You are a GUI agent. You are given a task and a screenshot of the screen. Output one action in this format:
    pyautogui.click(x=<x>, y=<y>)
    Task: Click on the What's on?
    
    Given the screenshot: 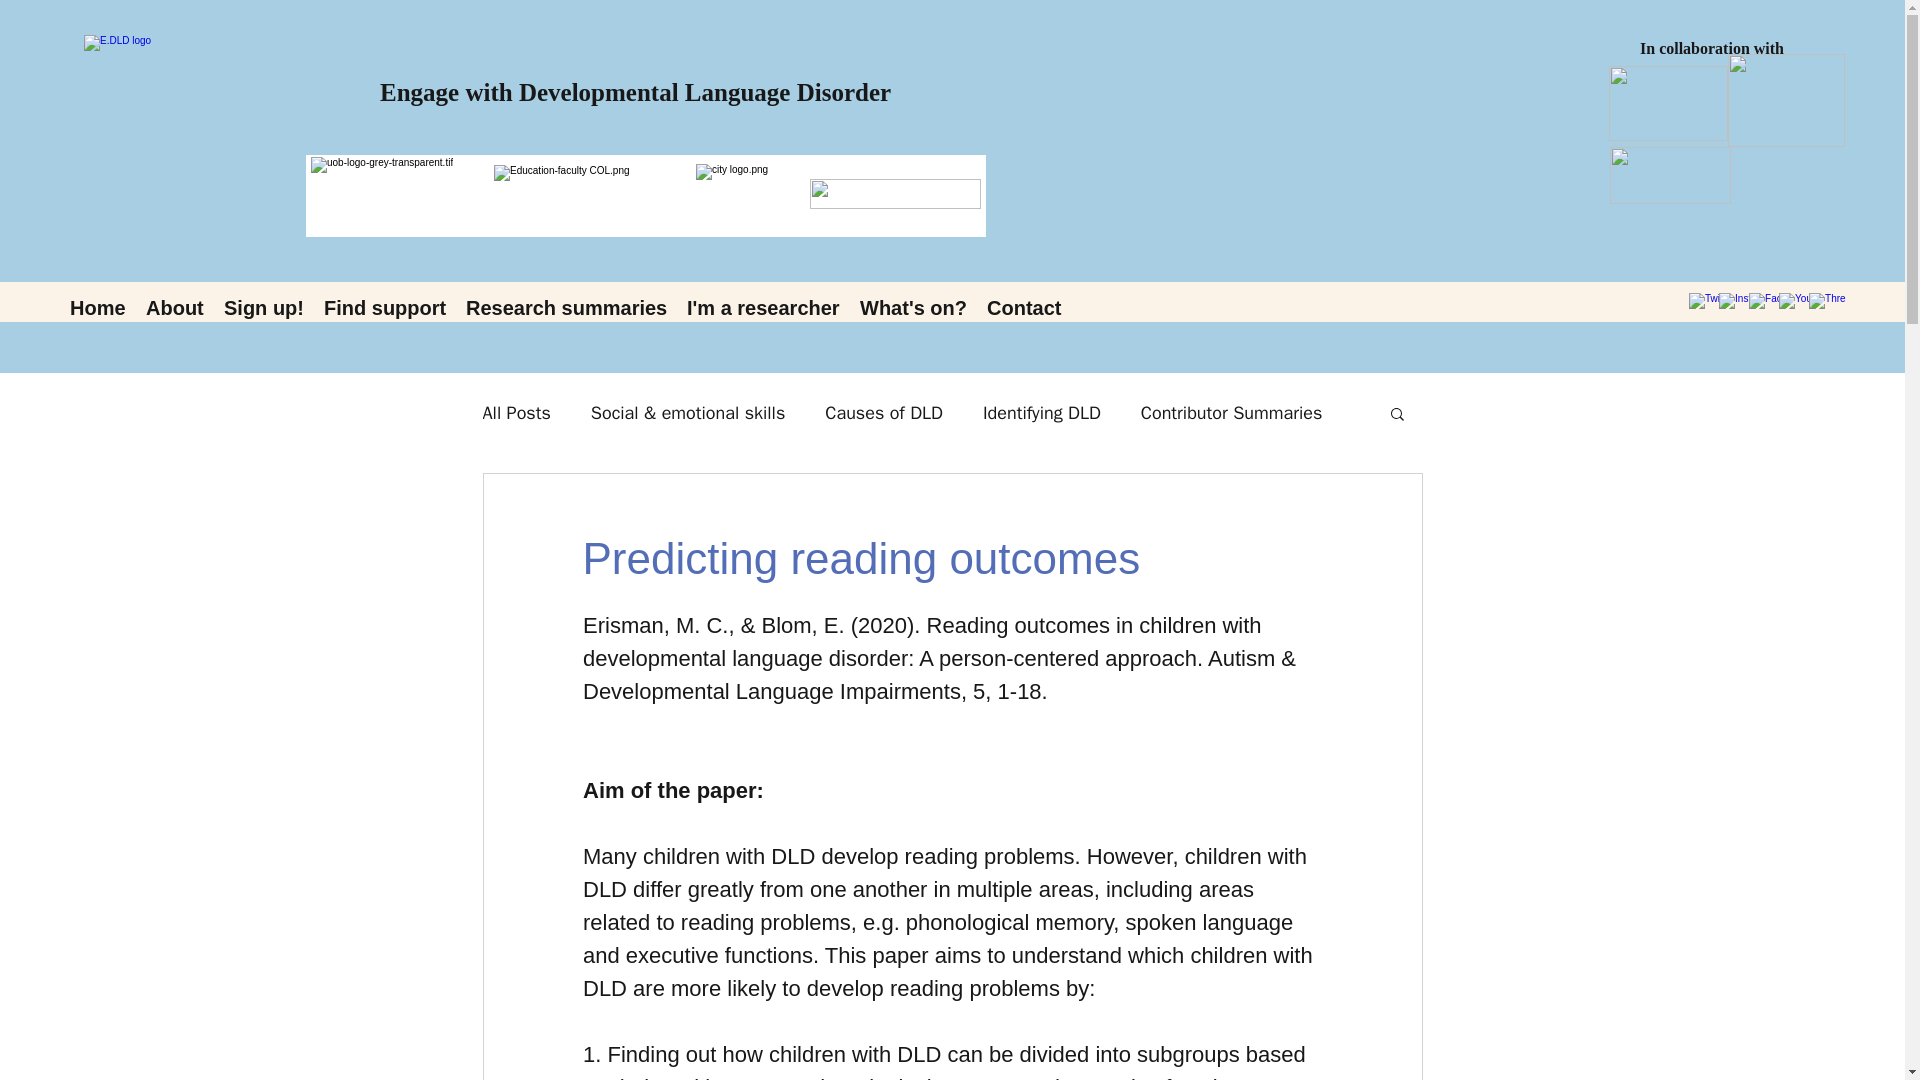 What is the action you would take?
    pyautogui.click(x=914, y=307)
    